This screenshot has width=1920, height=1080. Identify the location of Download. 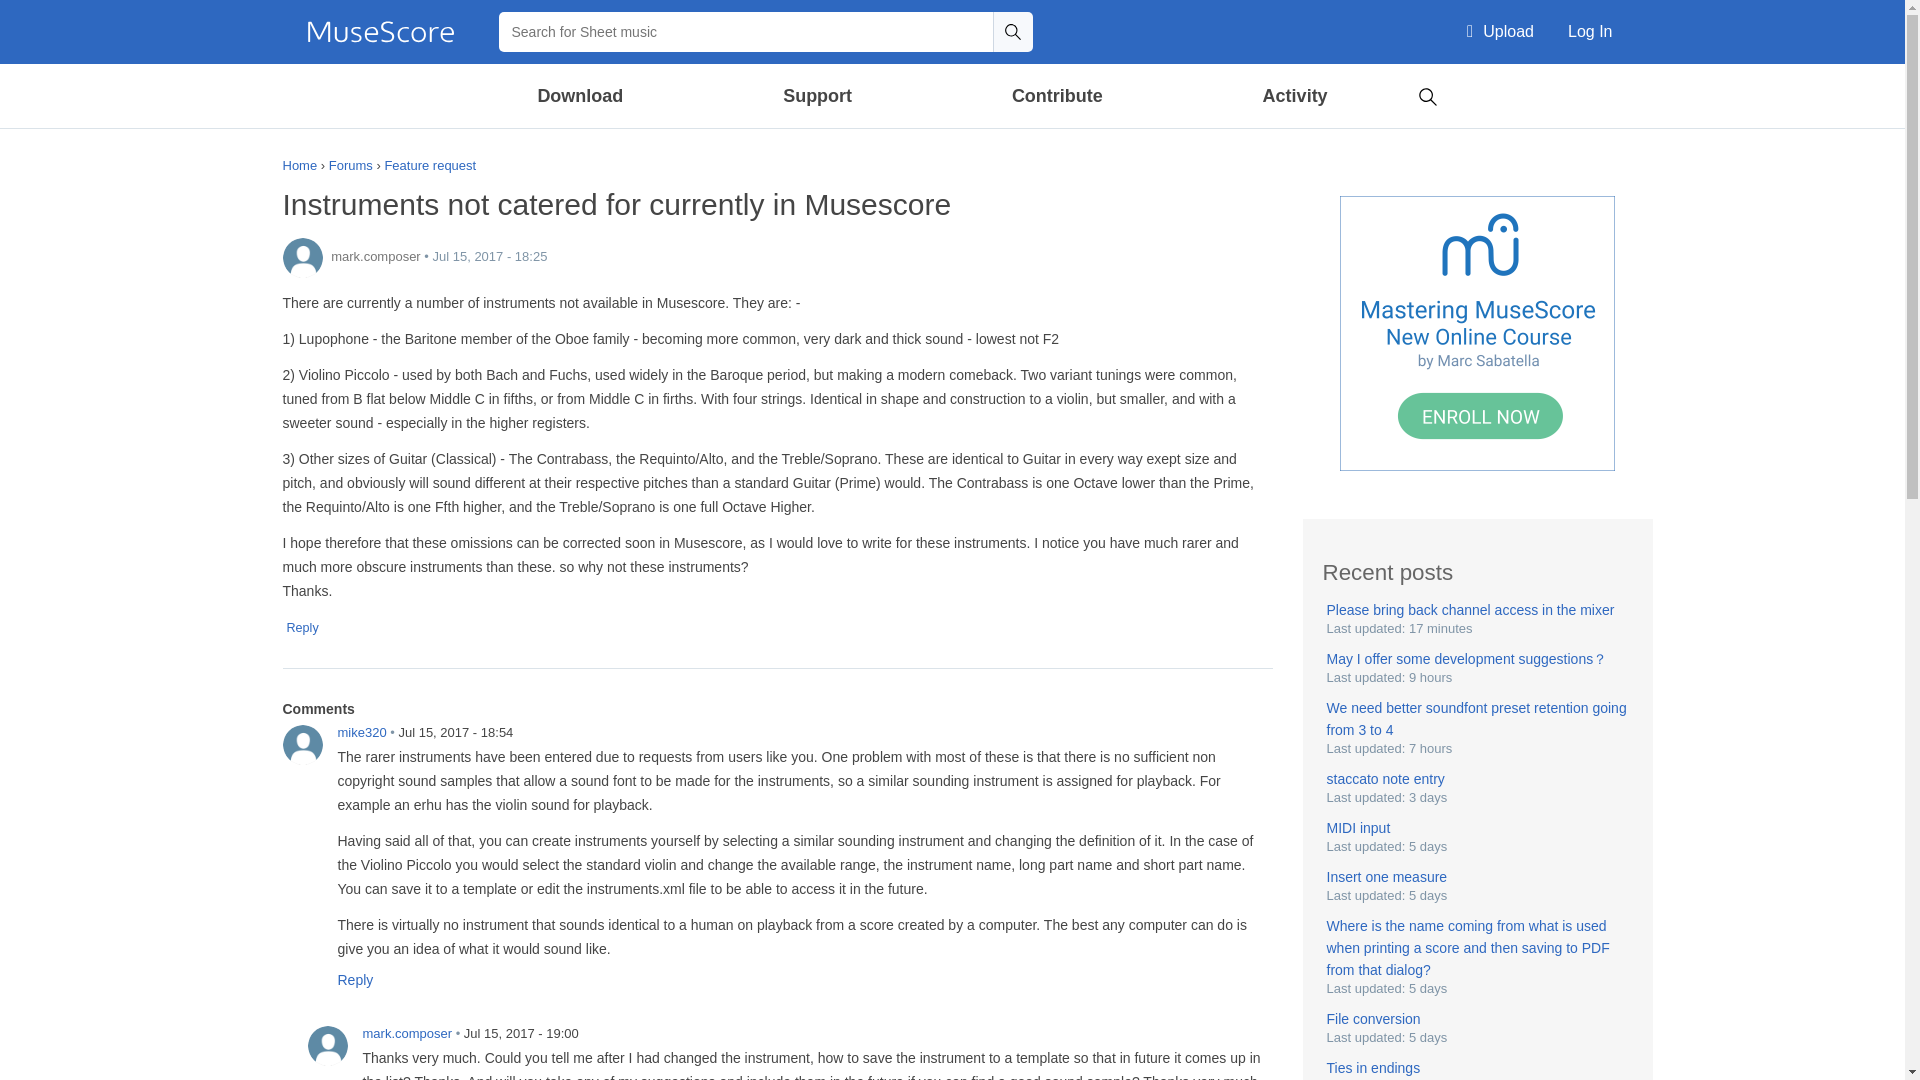
(581, 96).